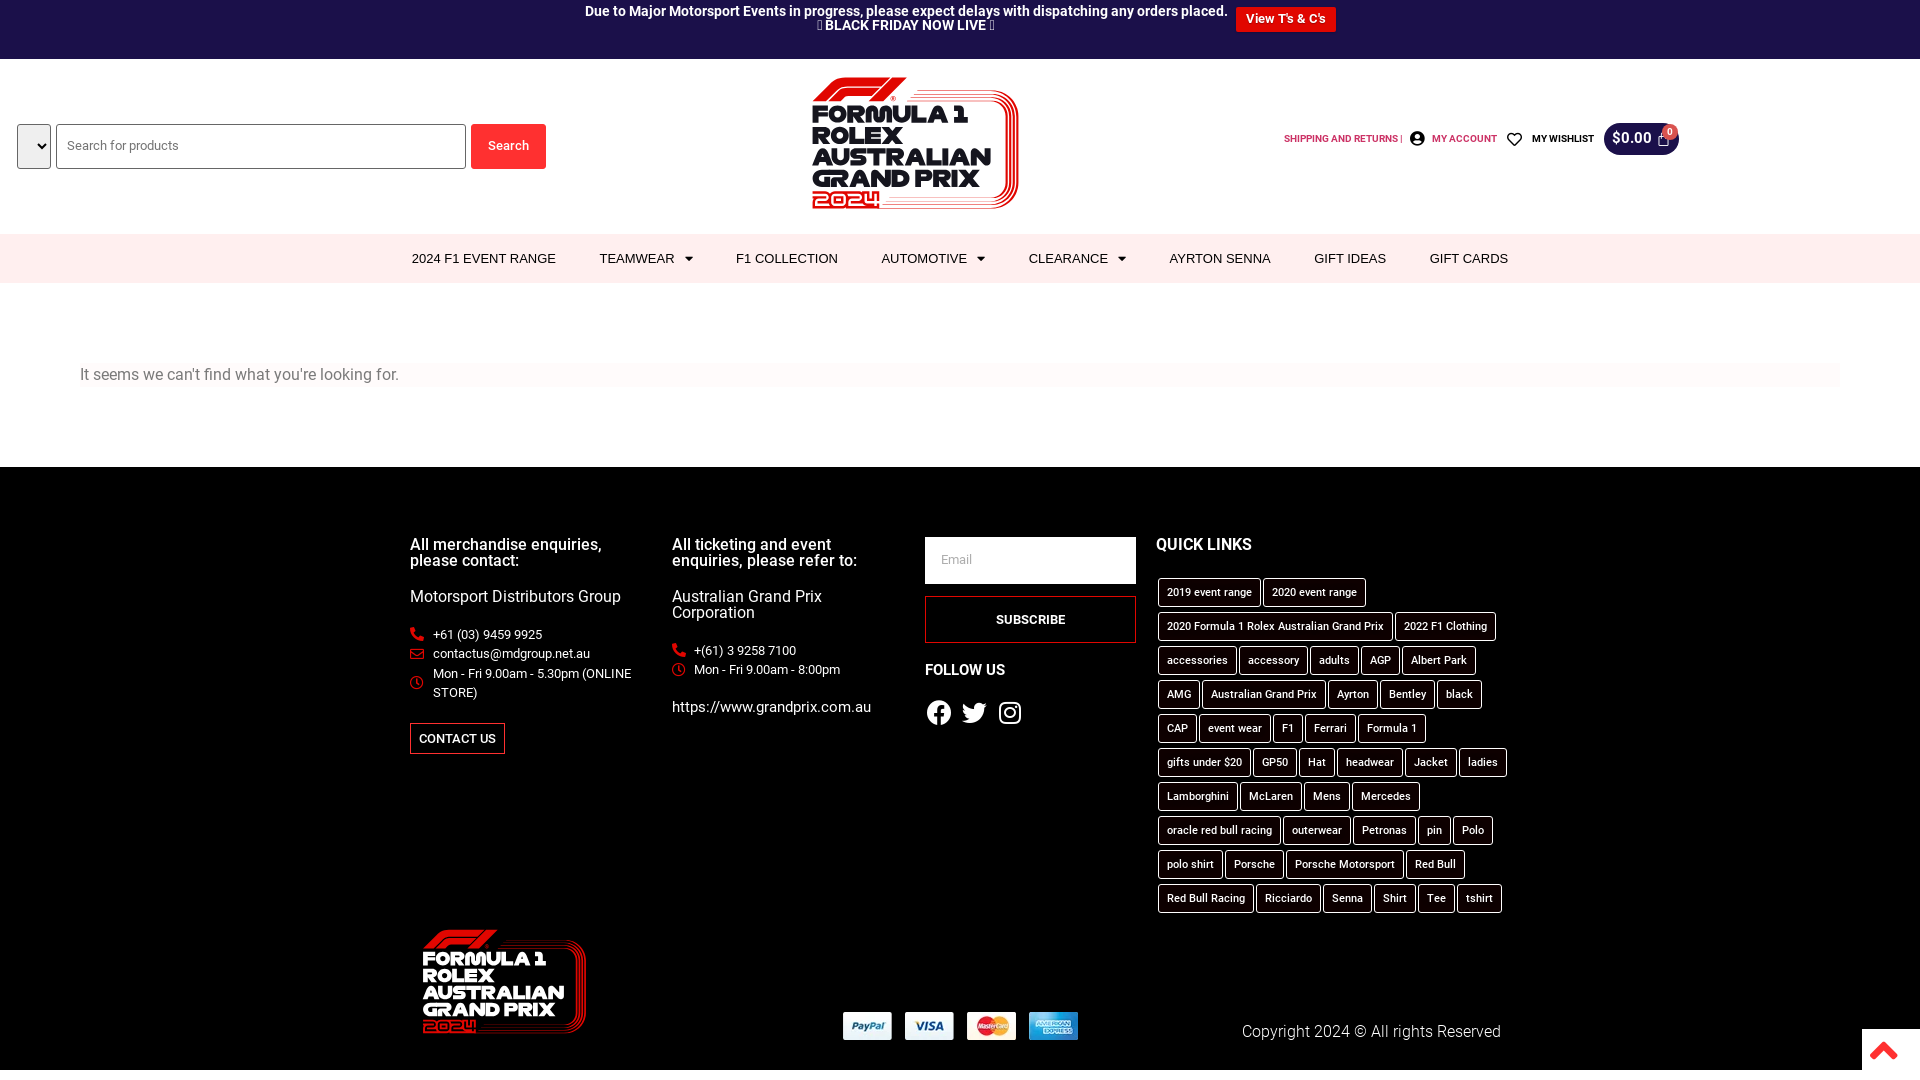 Image resolution: width=1920 pixels, height=1080 pixels. What do you see at coordinates (1288, 898) in the screenshot?
I see `Ricciardo` at bounding box center [1288, 898].